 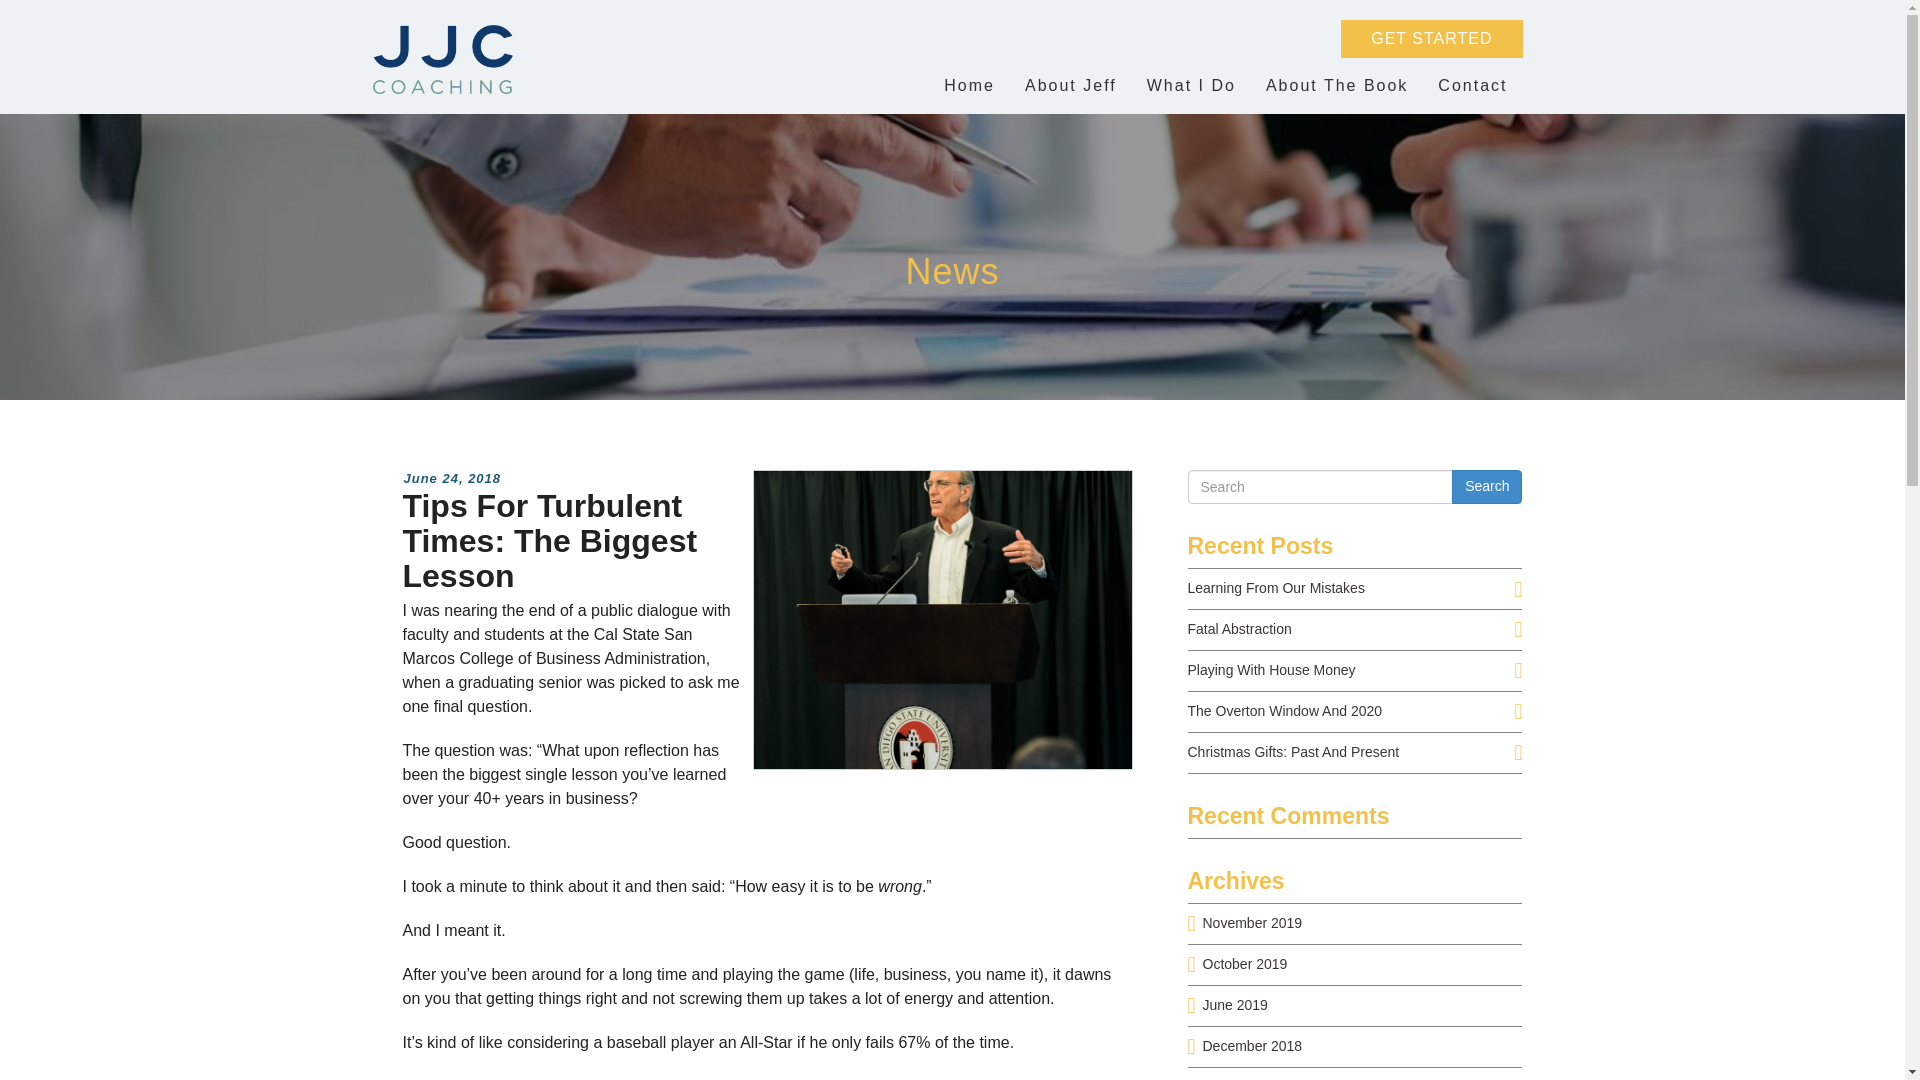 I want to click on Home, so click(x=969, y=86).